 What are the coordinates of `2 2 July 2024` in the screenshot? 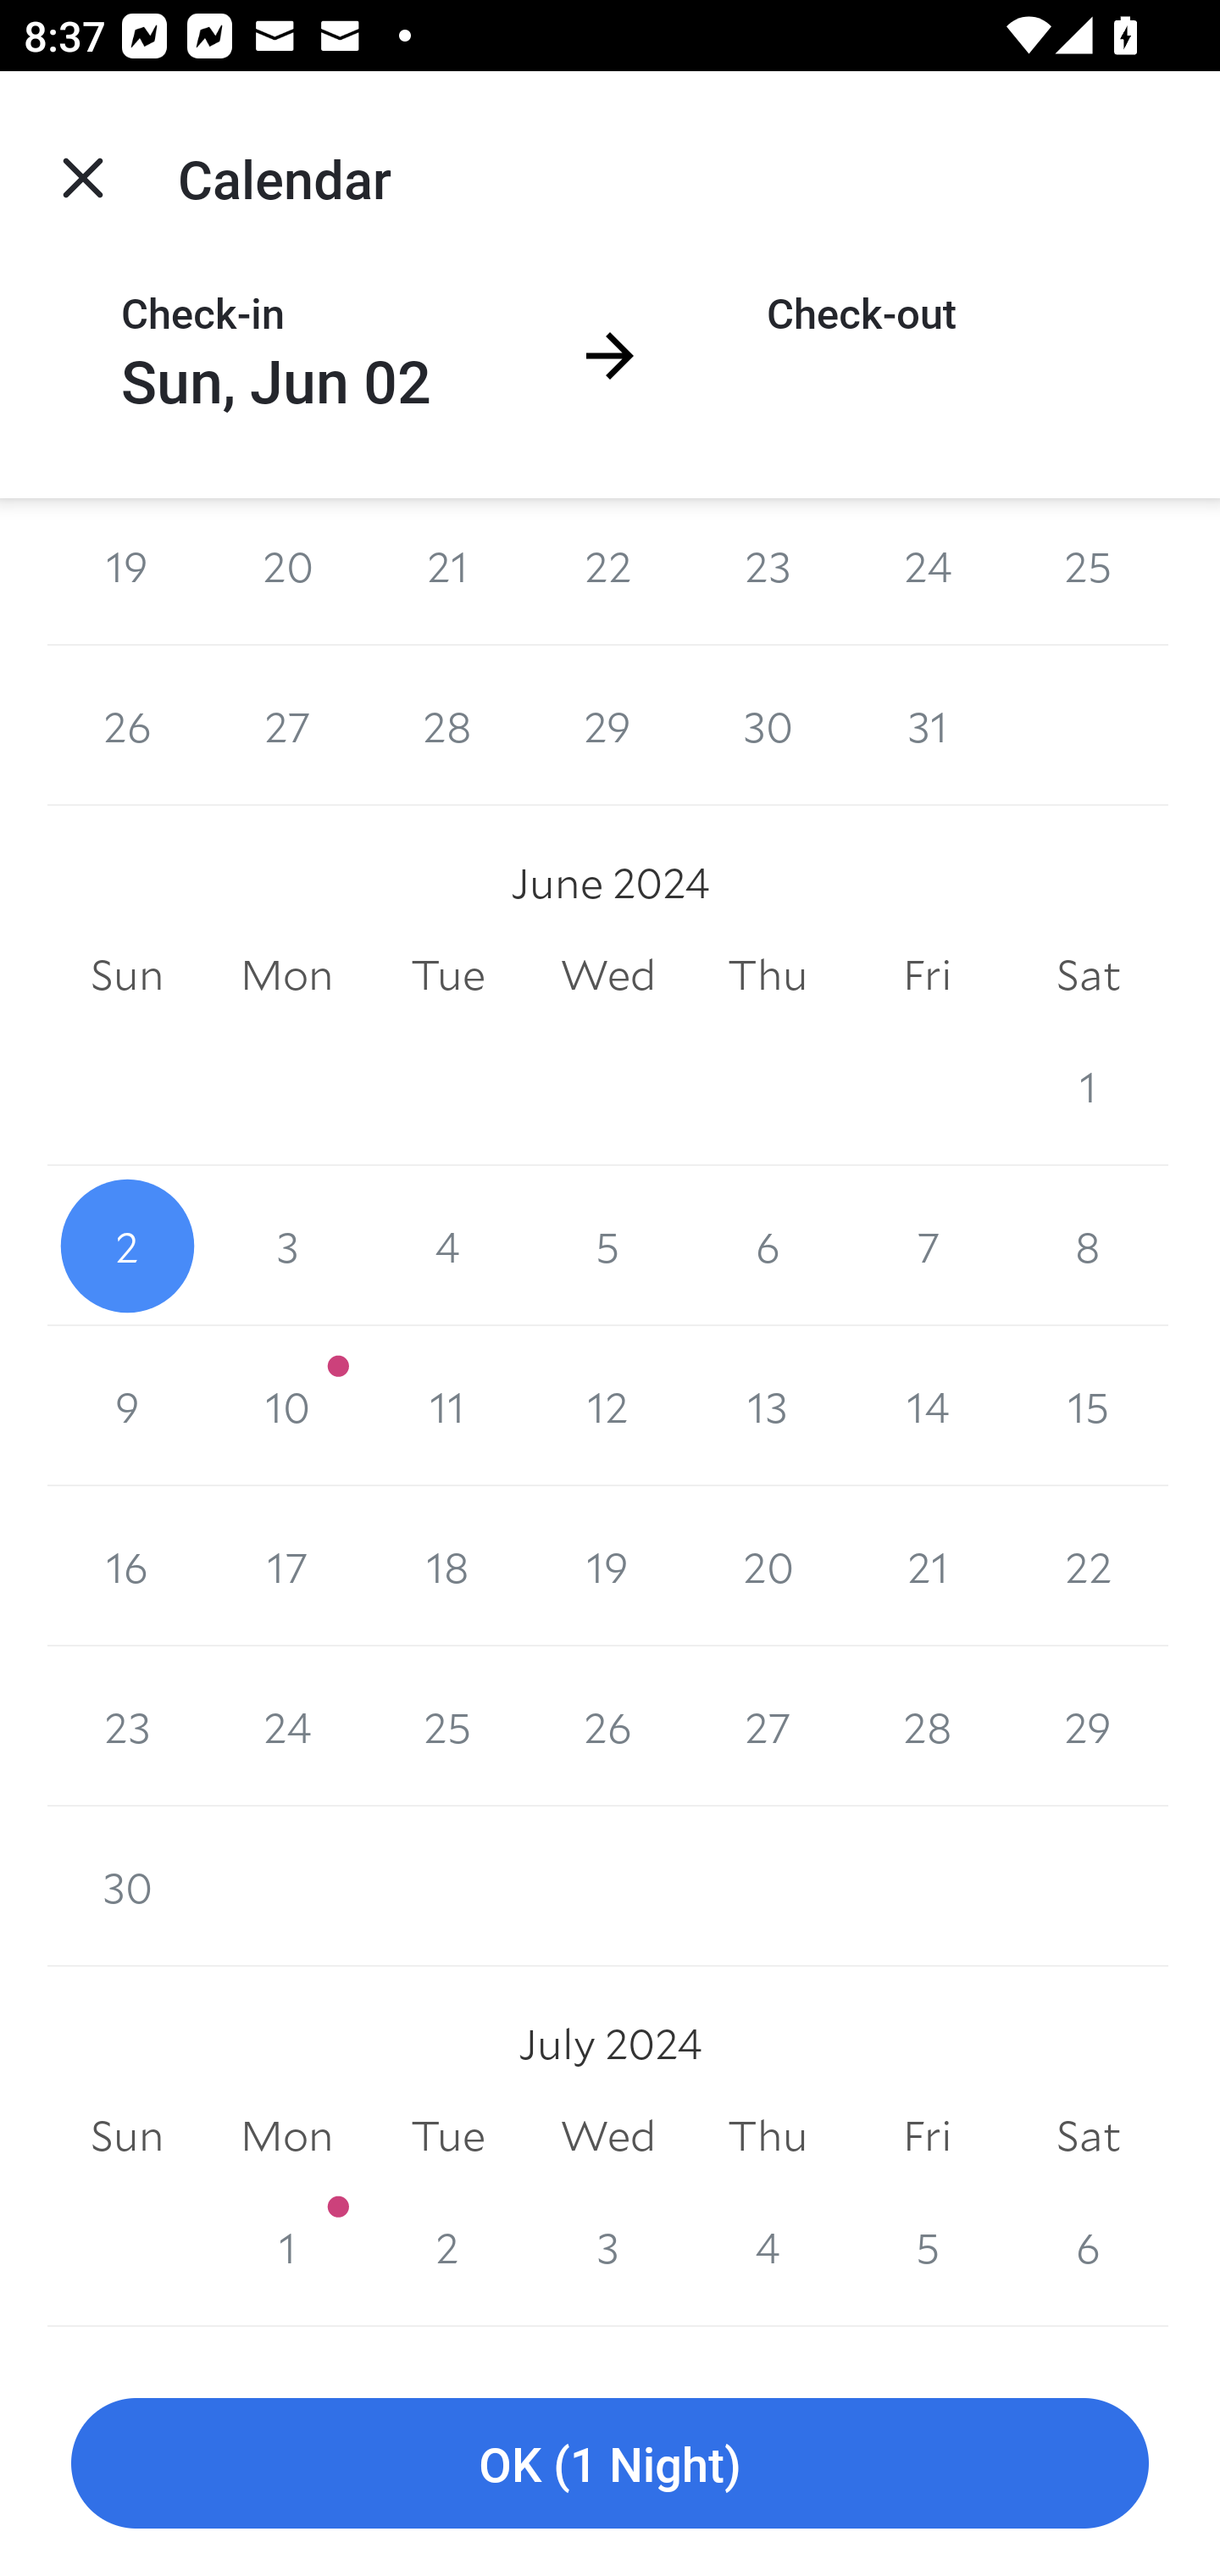 It's located at (447, 2246).